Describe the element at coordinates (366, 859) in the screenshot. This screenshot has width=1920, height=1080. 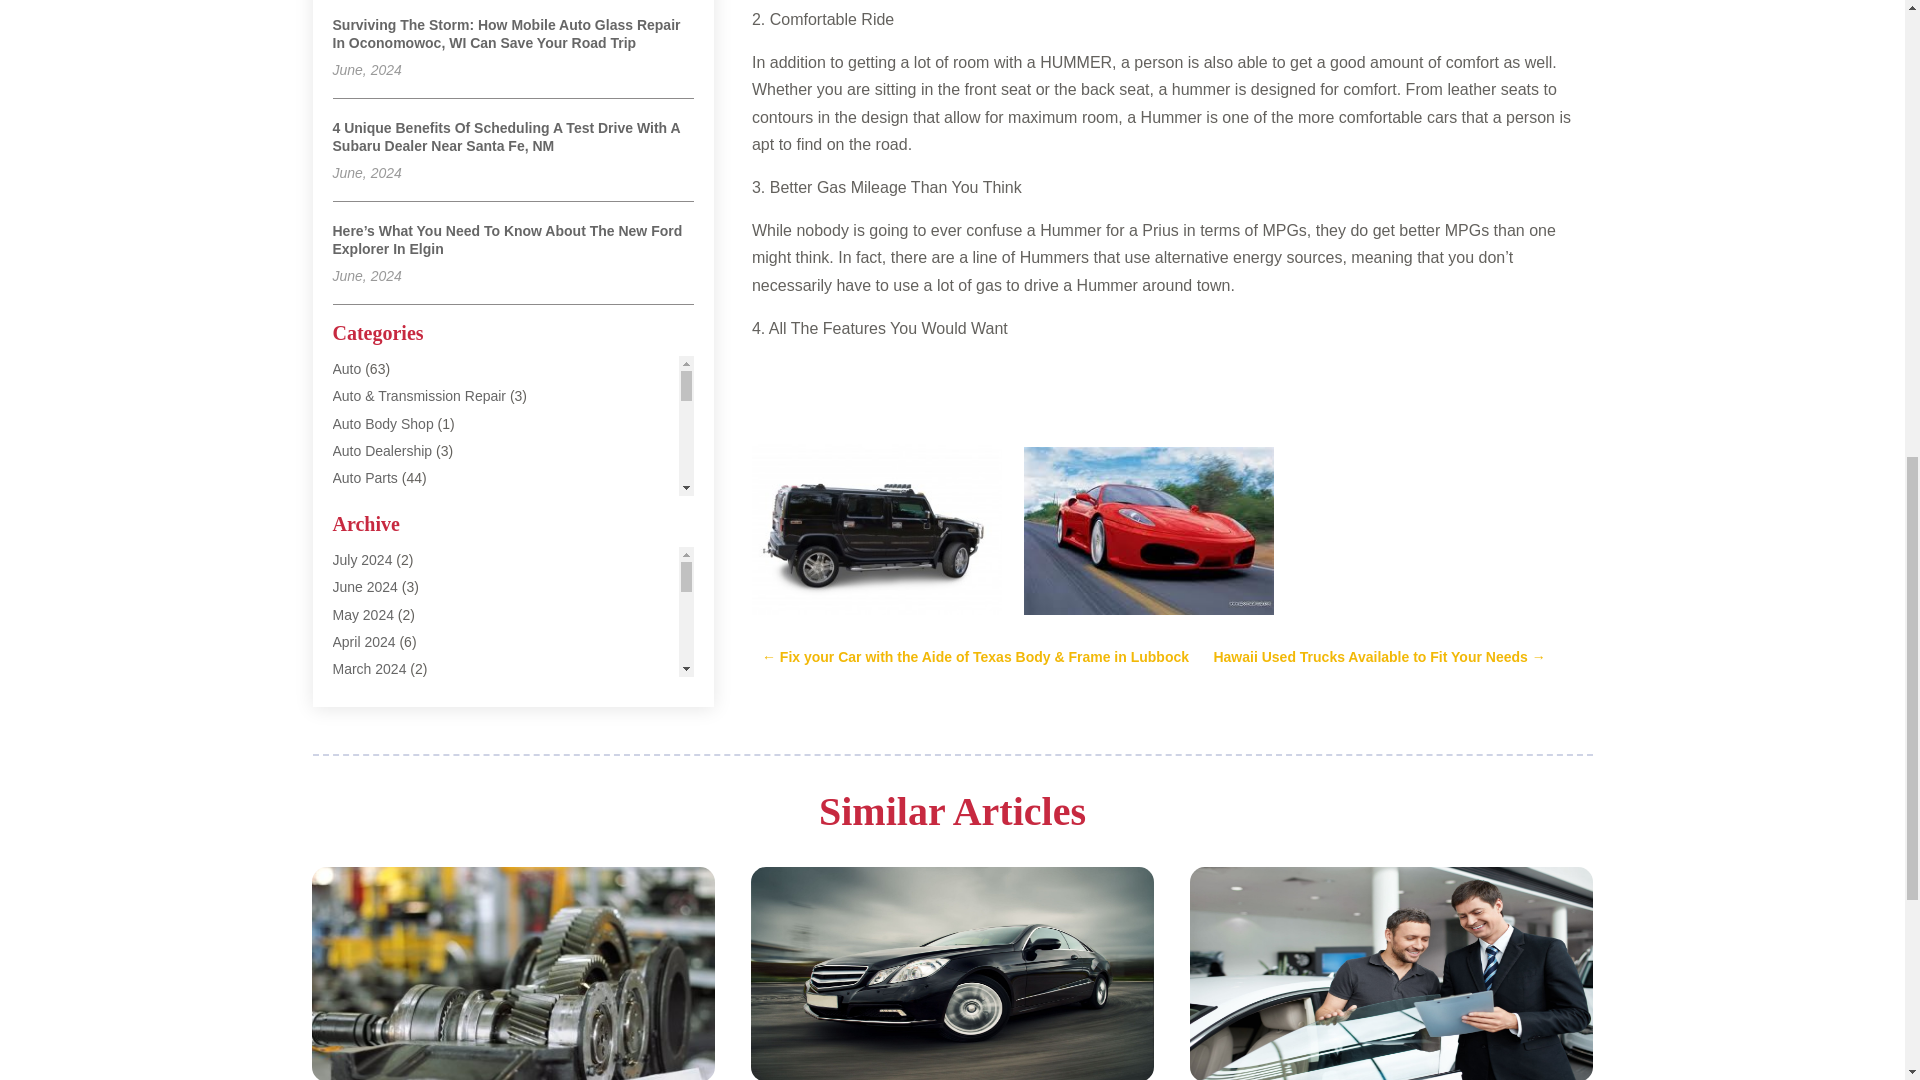
I see `Car Rental` at that location.